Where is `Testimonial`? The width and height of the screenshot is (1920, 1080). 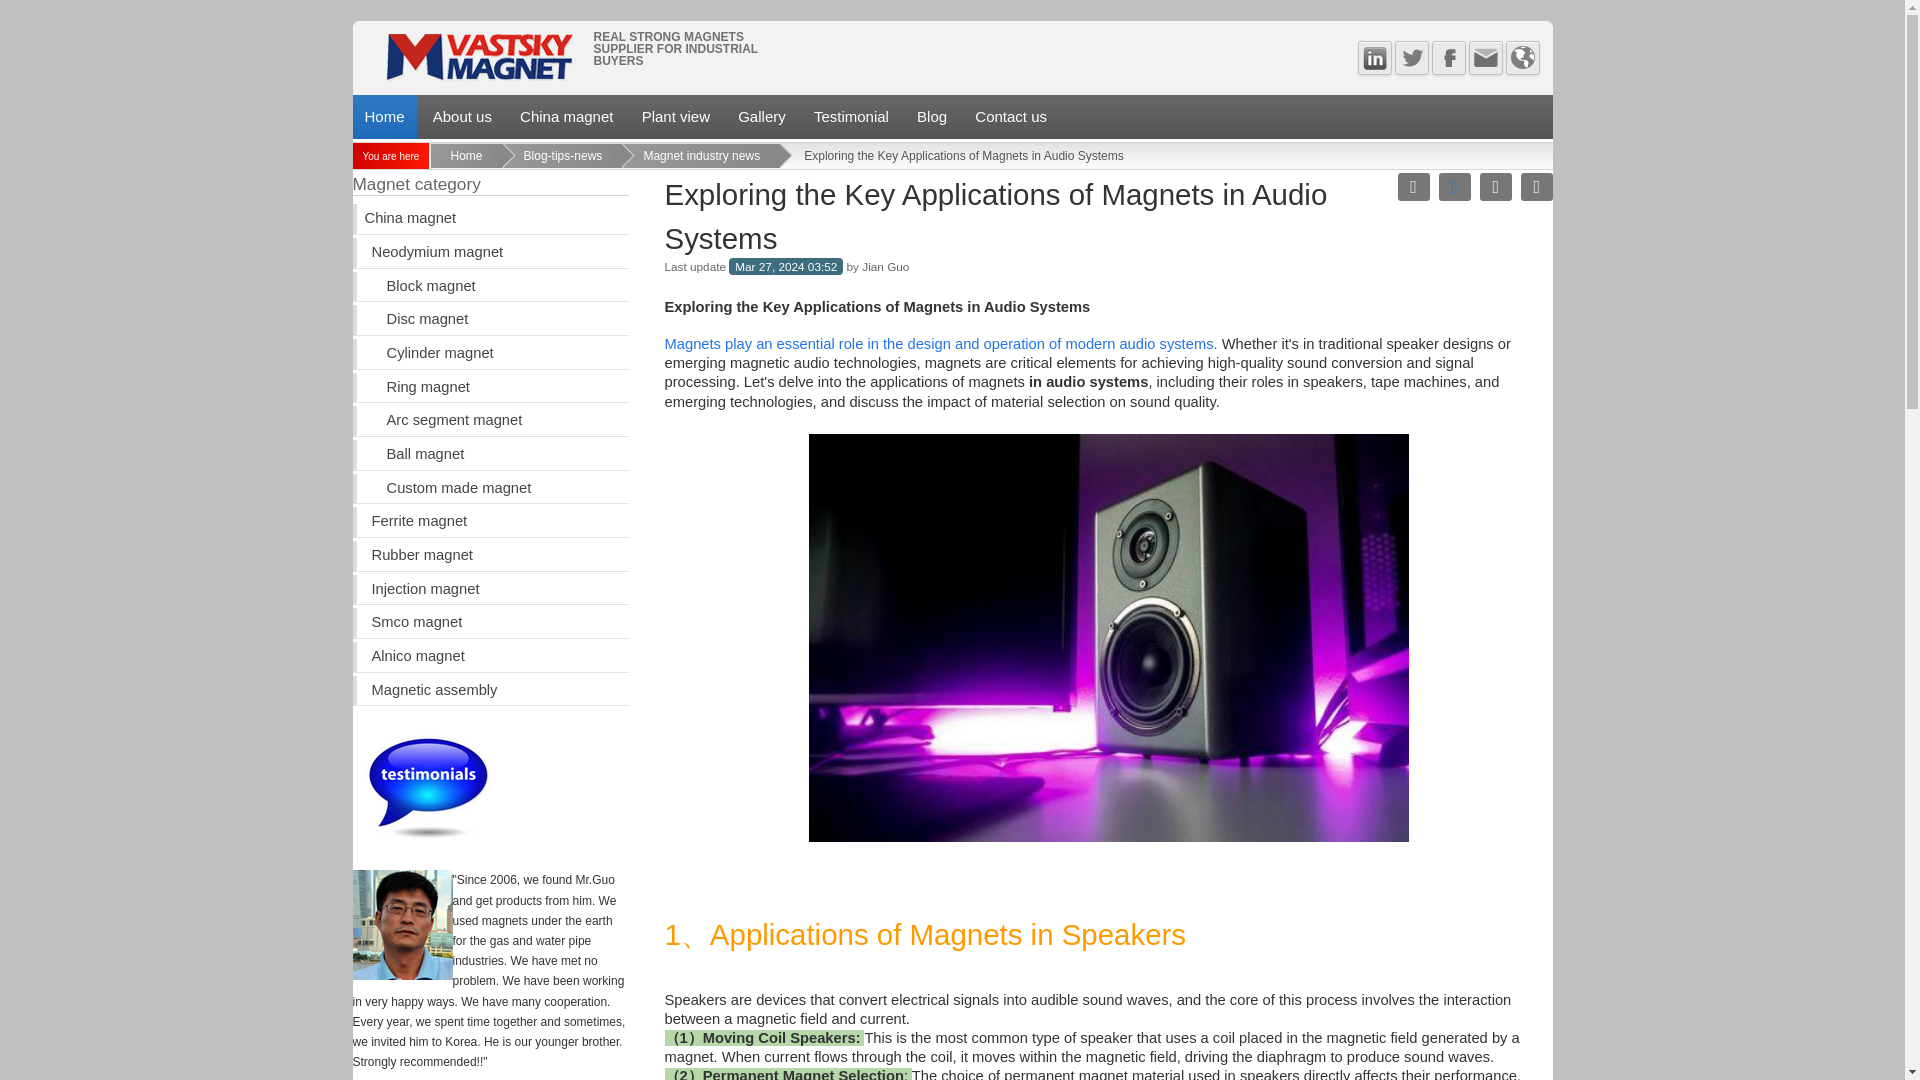 Testimonial is located at coordinates (851, 117).